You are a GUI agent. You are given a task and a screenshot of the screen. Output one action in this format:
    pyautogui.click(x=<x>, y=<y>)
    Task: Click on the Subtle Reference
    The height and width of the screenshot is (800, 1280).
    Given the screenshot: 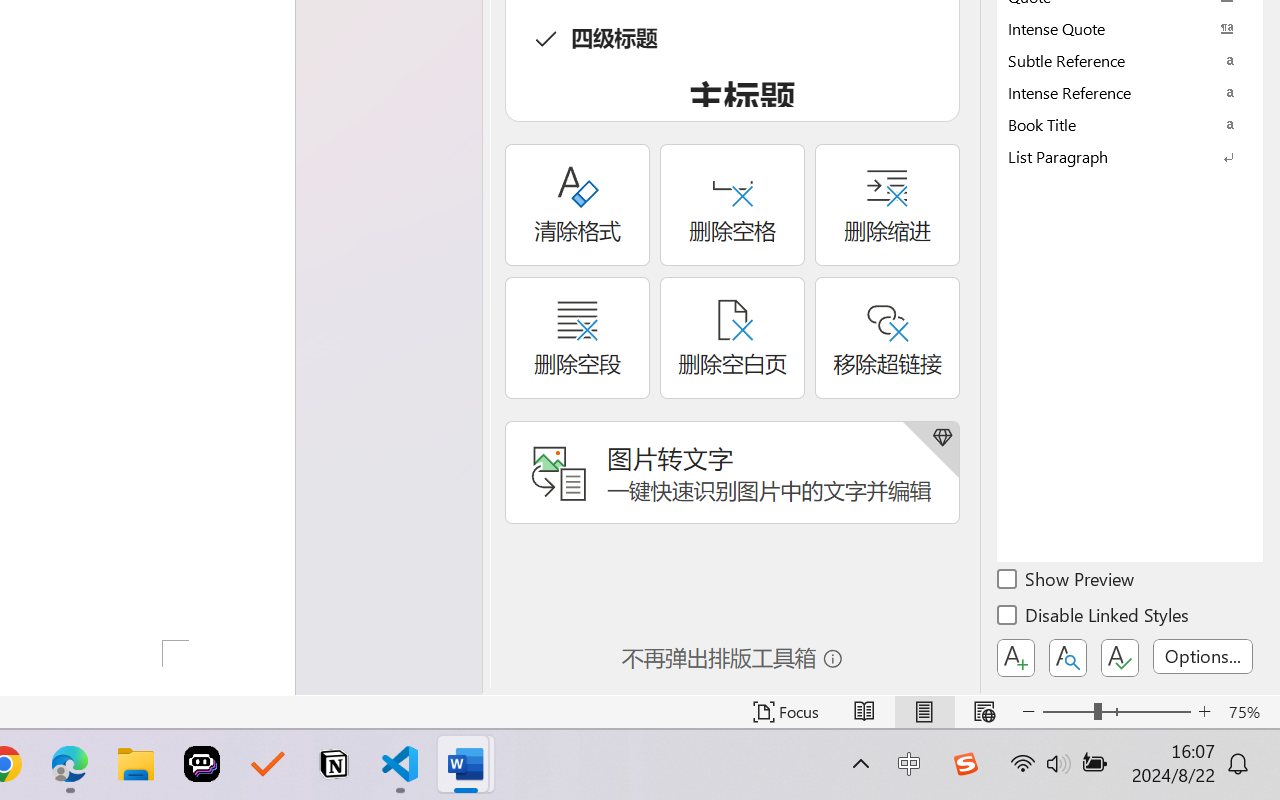 What is the action you would take?
    pyautogui.click(x=1130, y=60)
    